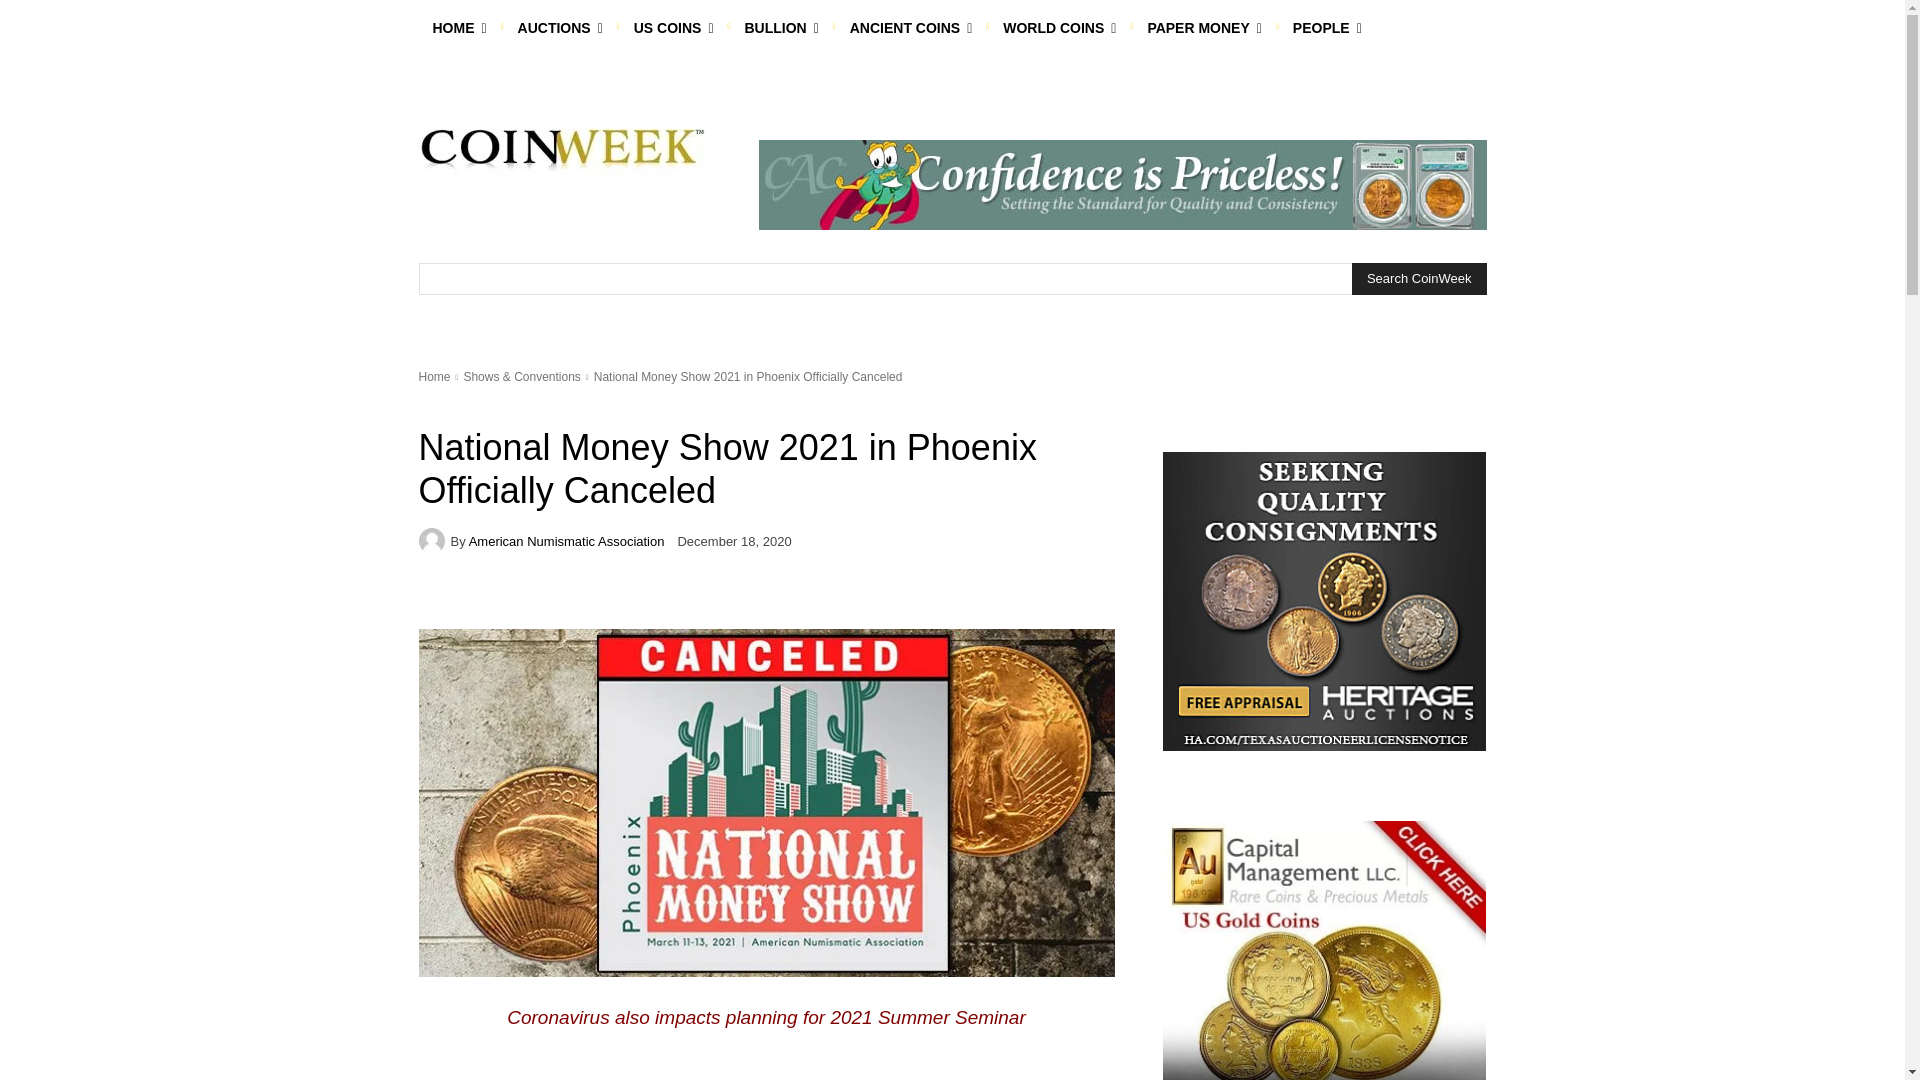  Describe the element at coordinates (434, 541) in the screenshot. I see `American Numismatic Association` at that location.